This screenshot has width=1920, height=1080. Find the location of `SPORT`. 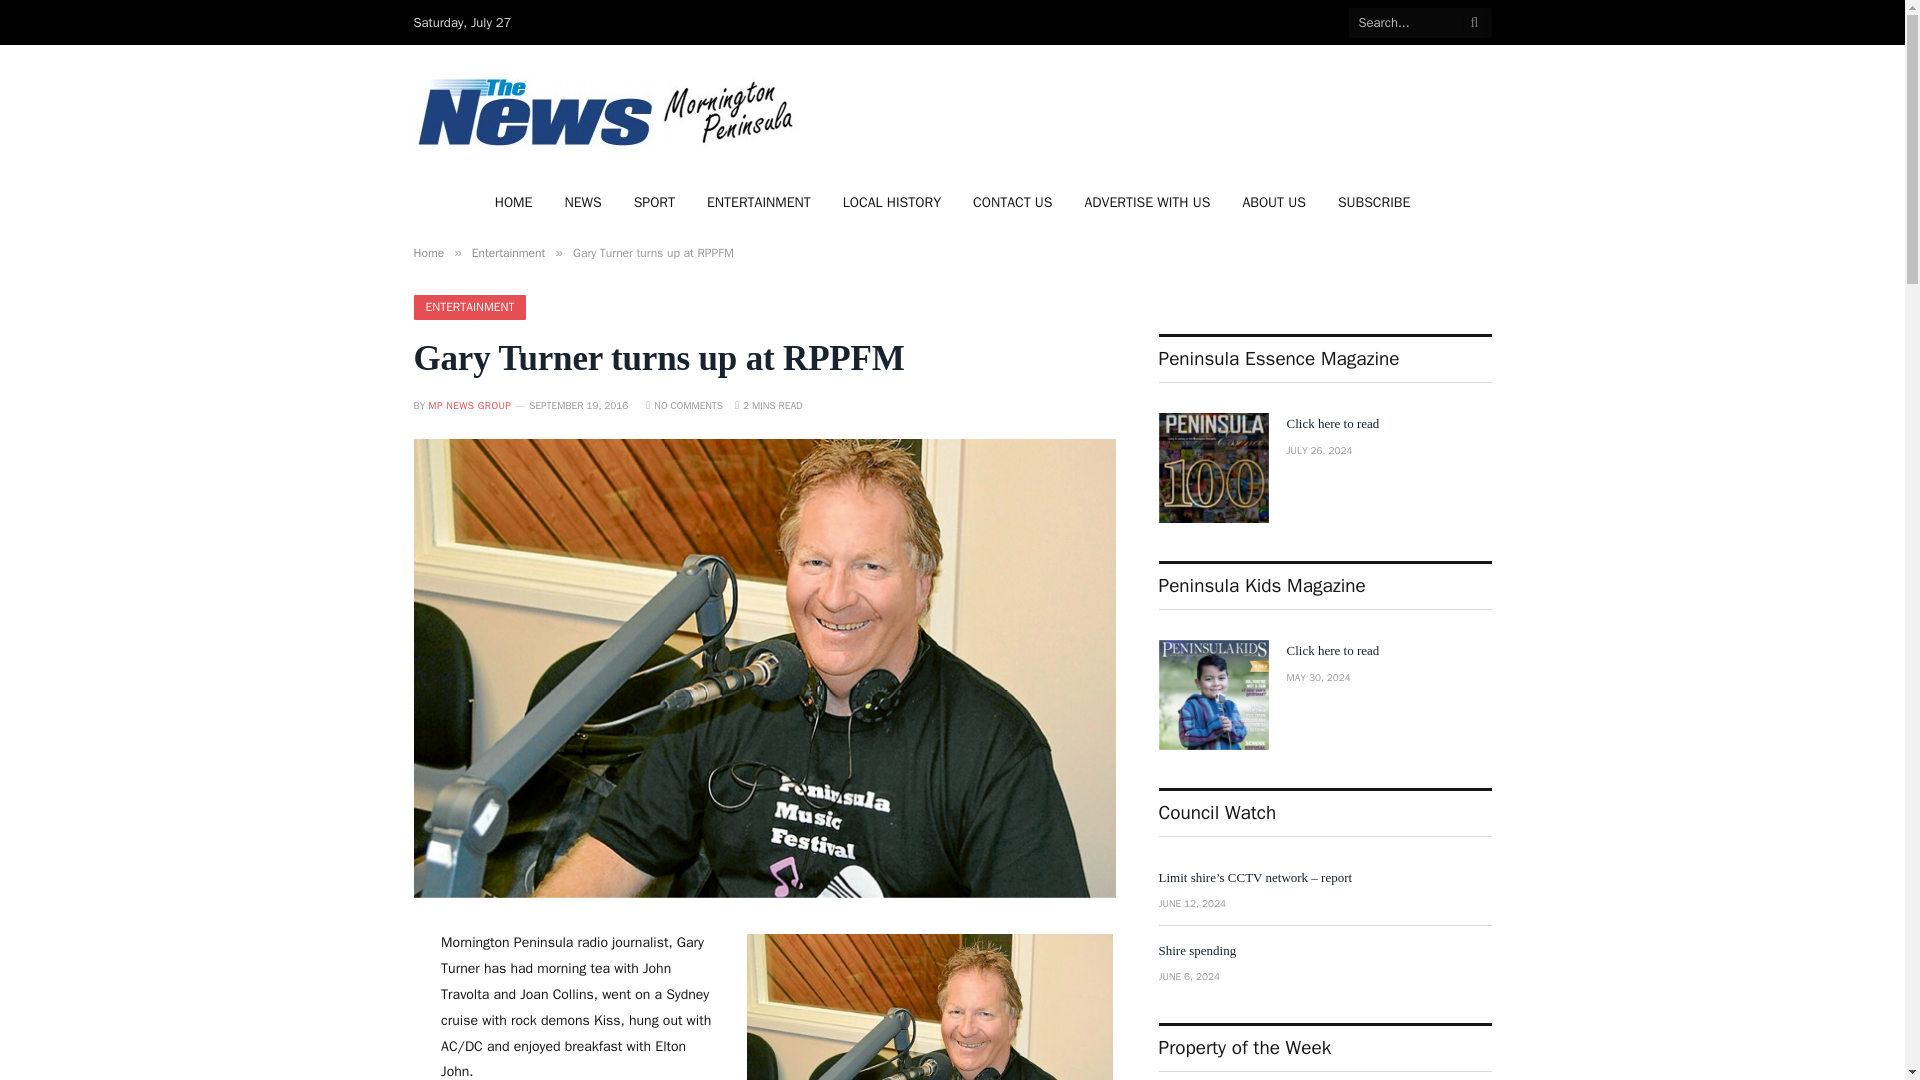

SPORT is located at coordinates (654, 202).